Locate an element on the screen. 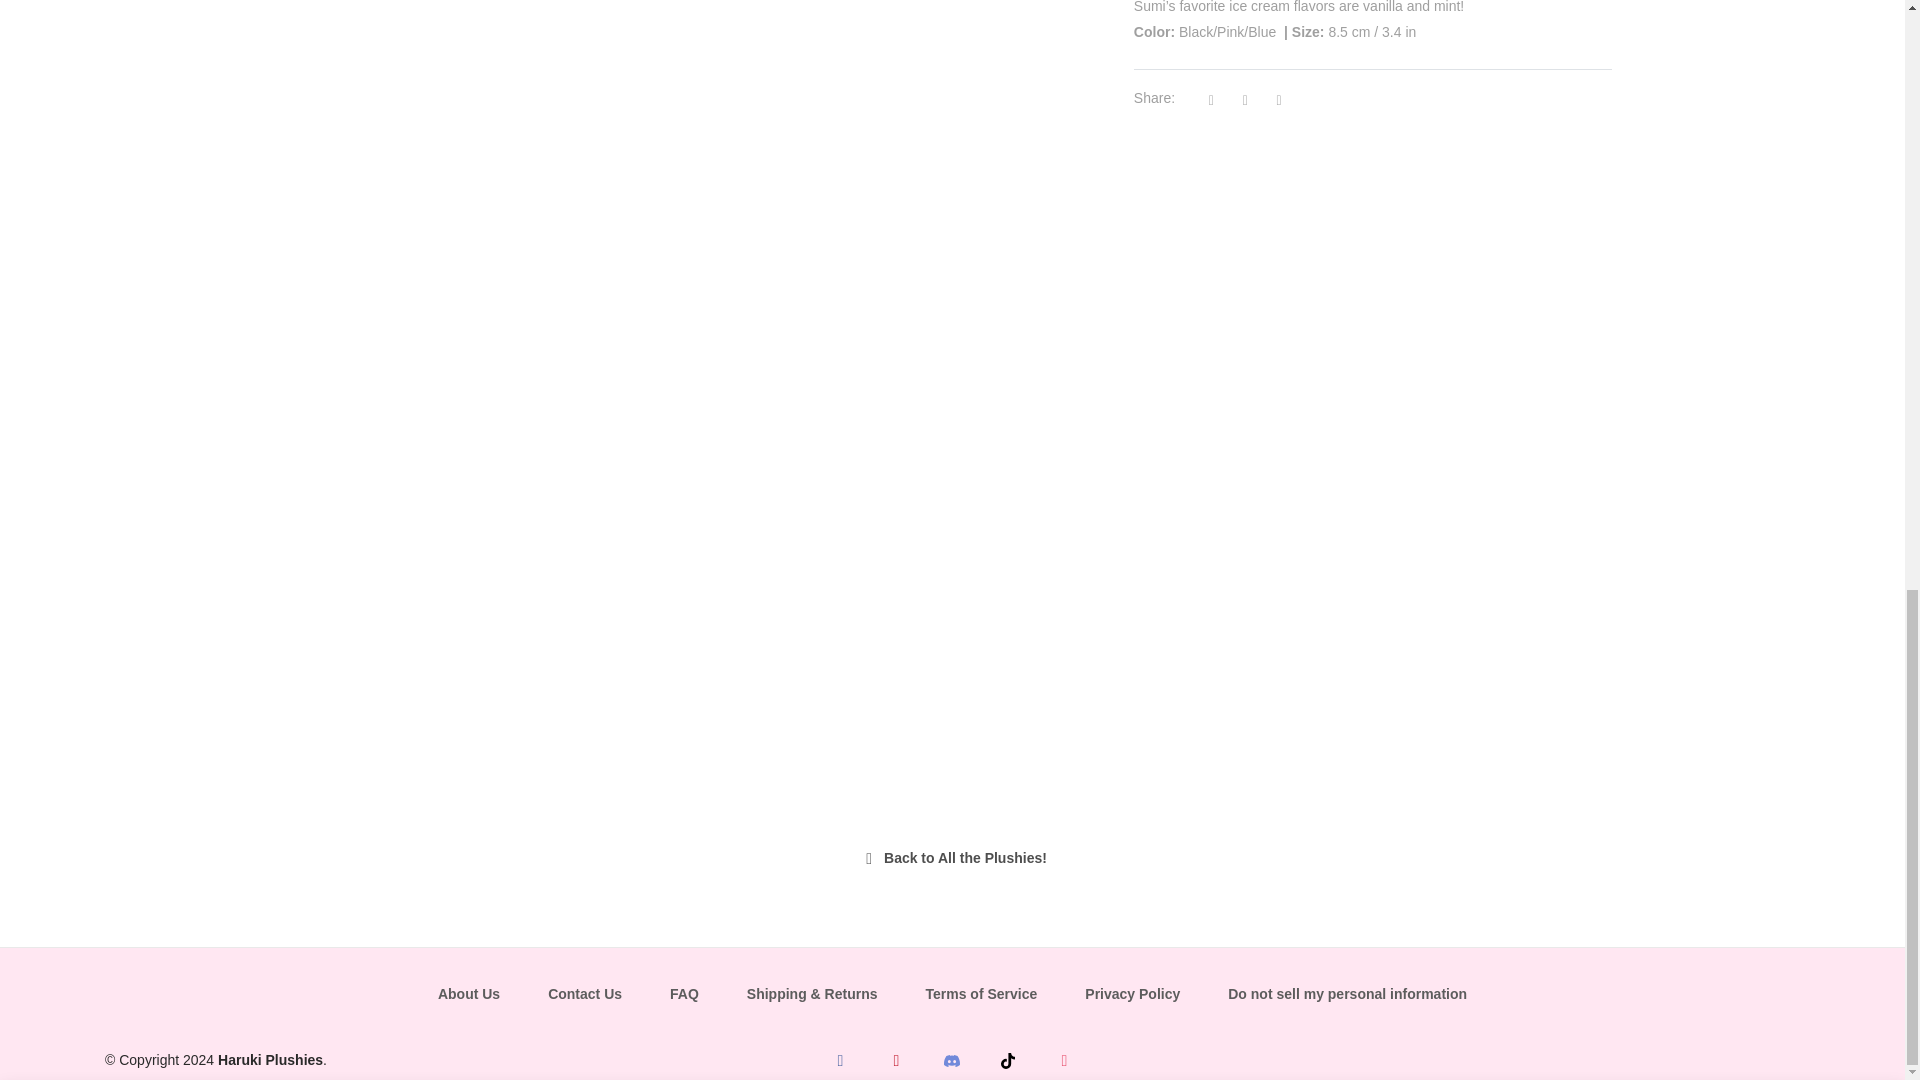  Tweet on Twitter is located at coordinates (1252, 100).